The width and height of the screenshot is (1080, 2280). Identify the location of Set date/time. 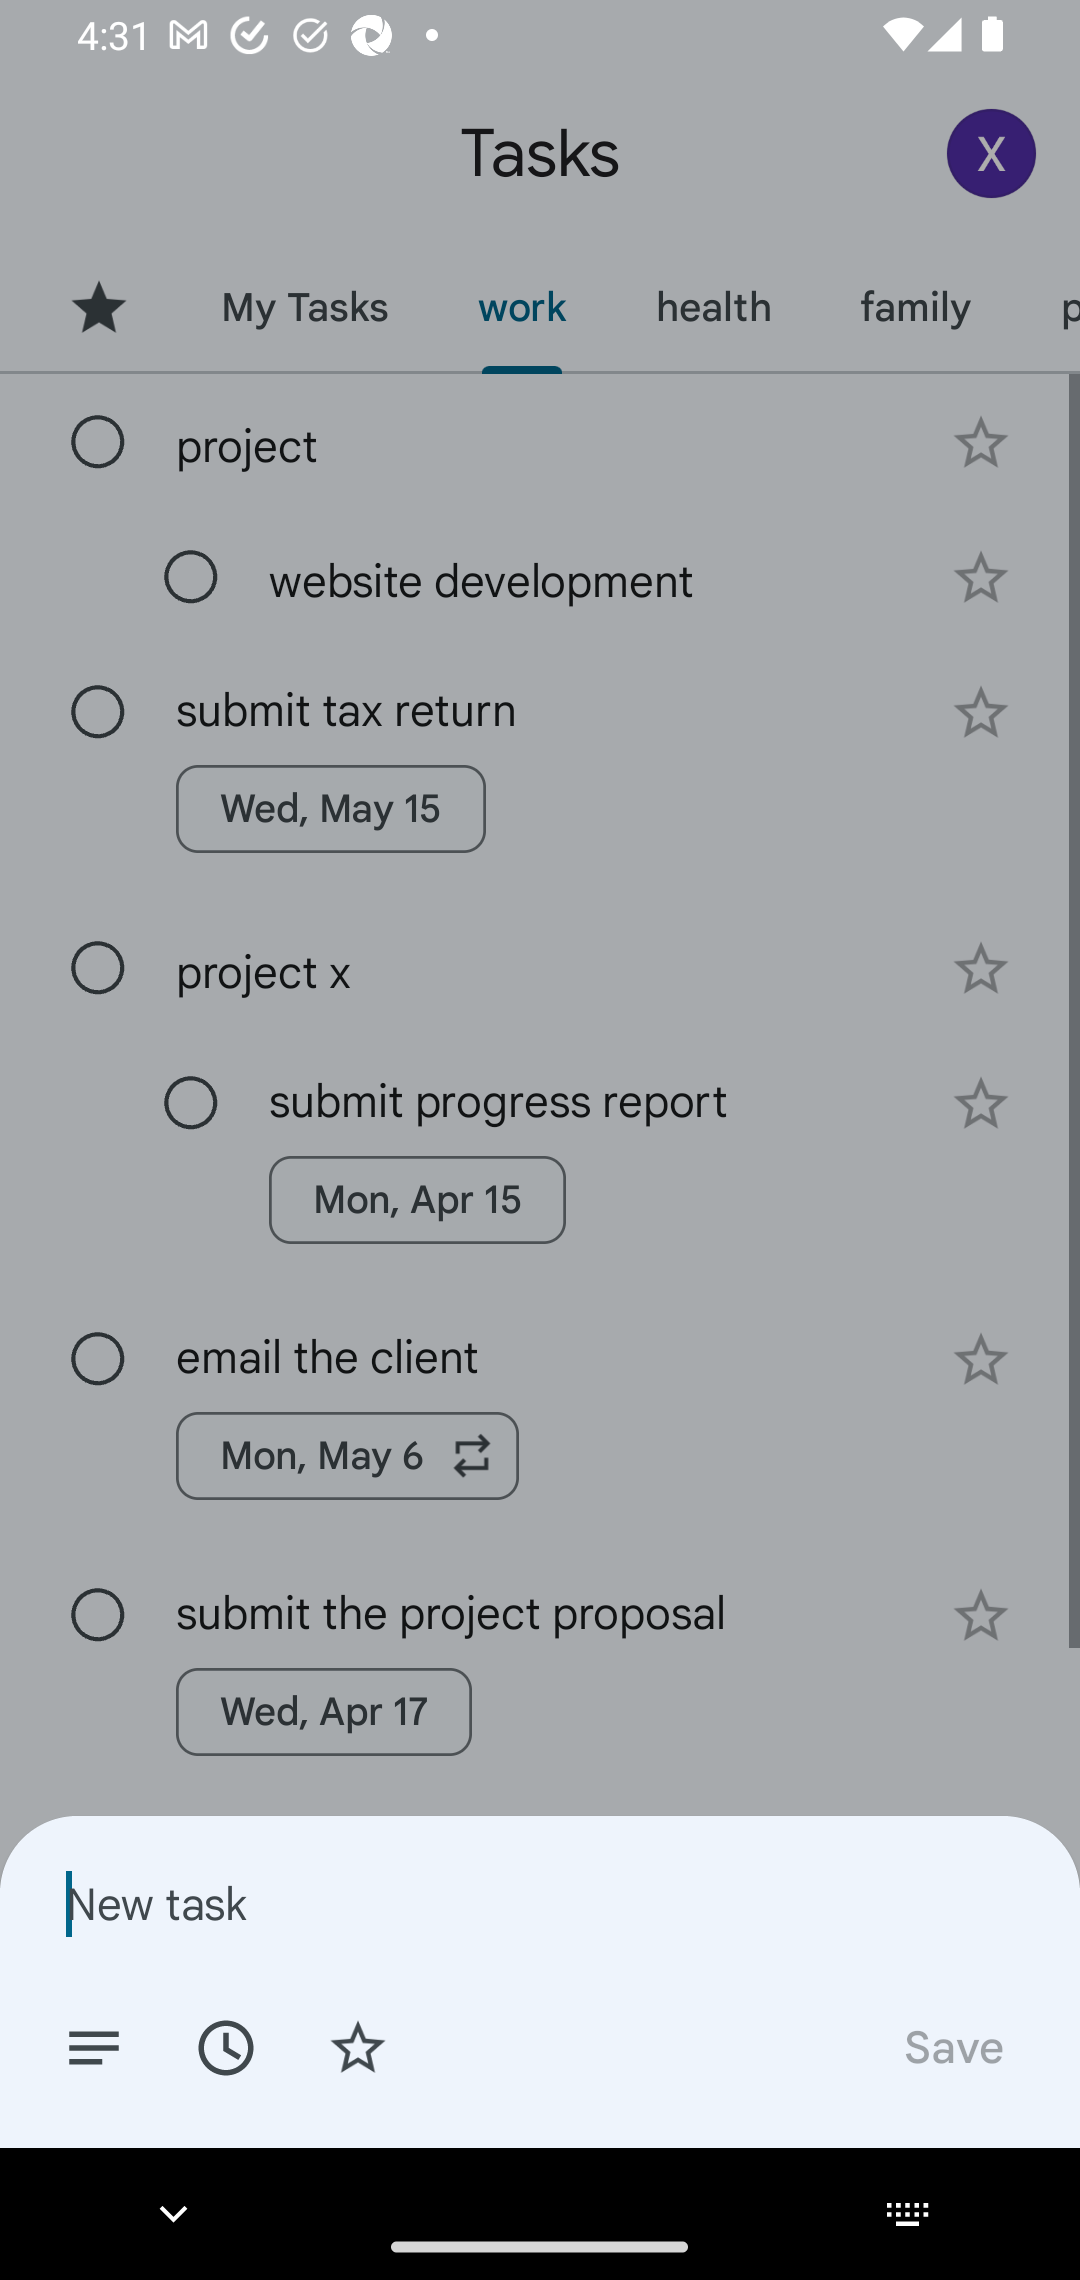
(225, 2046).